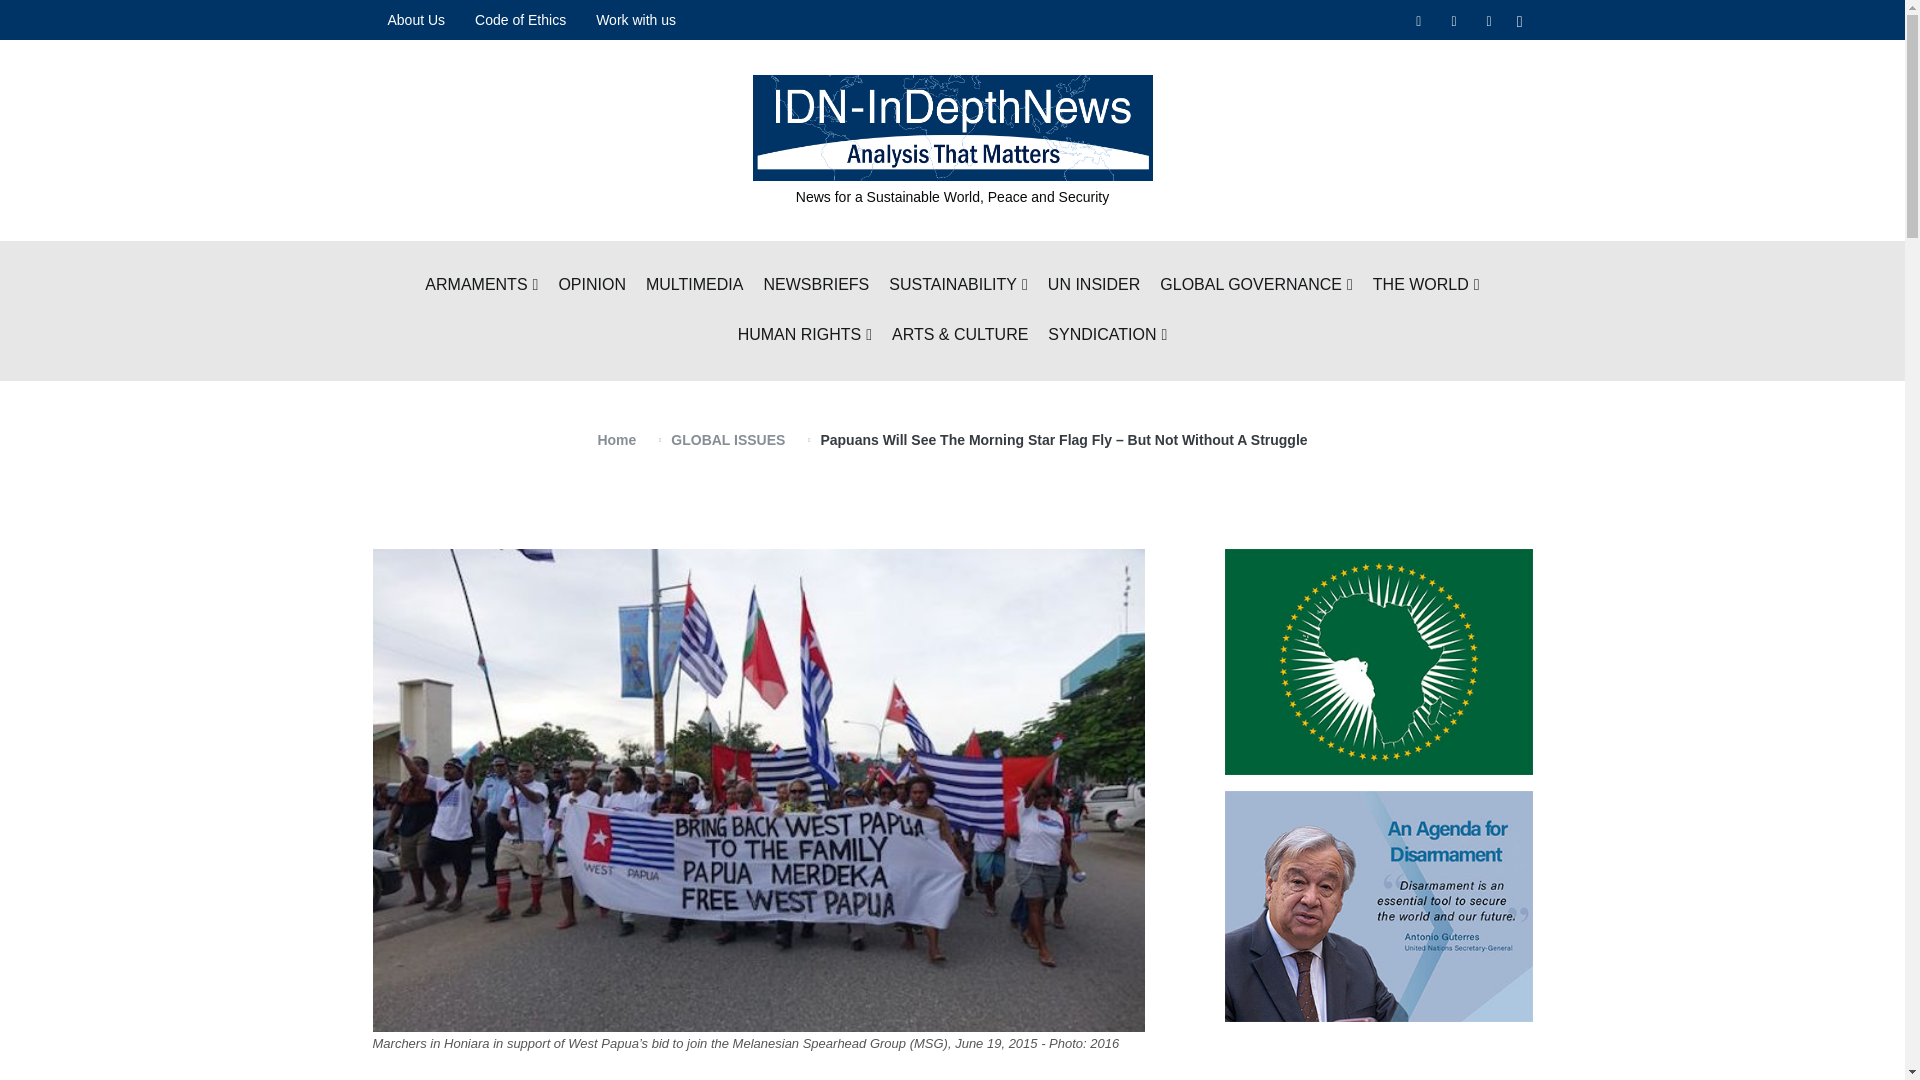  Describe the element at coordinates (520, 20) in the screenshot. I see `Code of Ethics` at that location.